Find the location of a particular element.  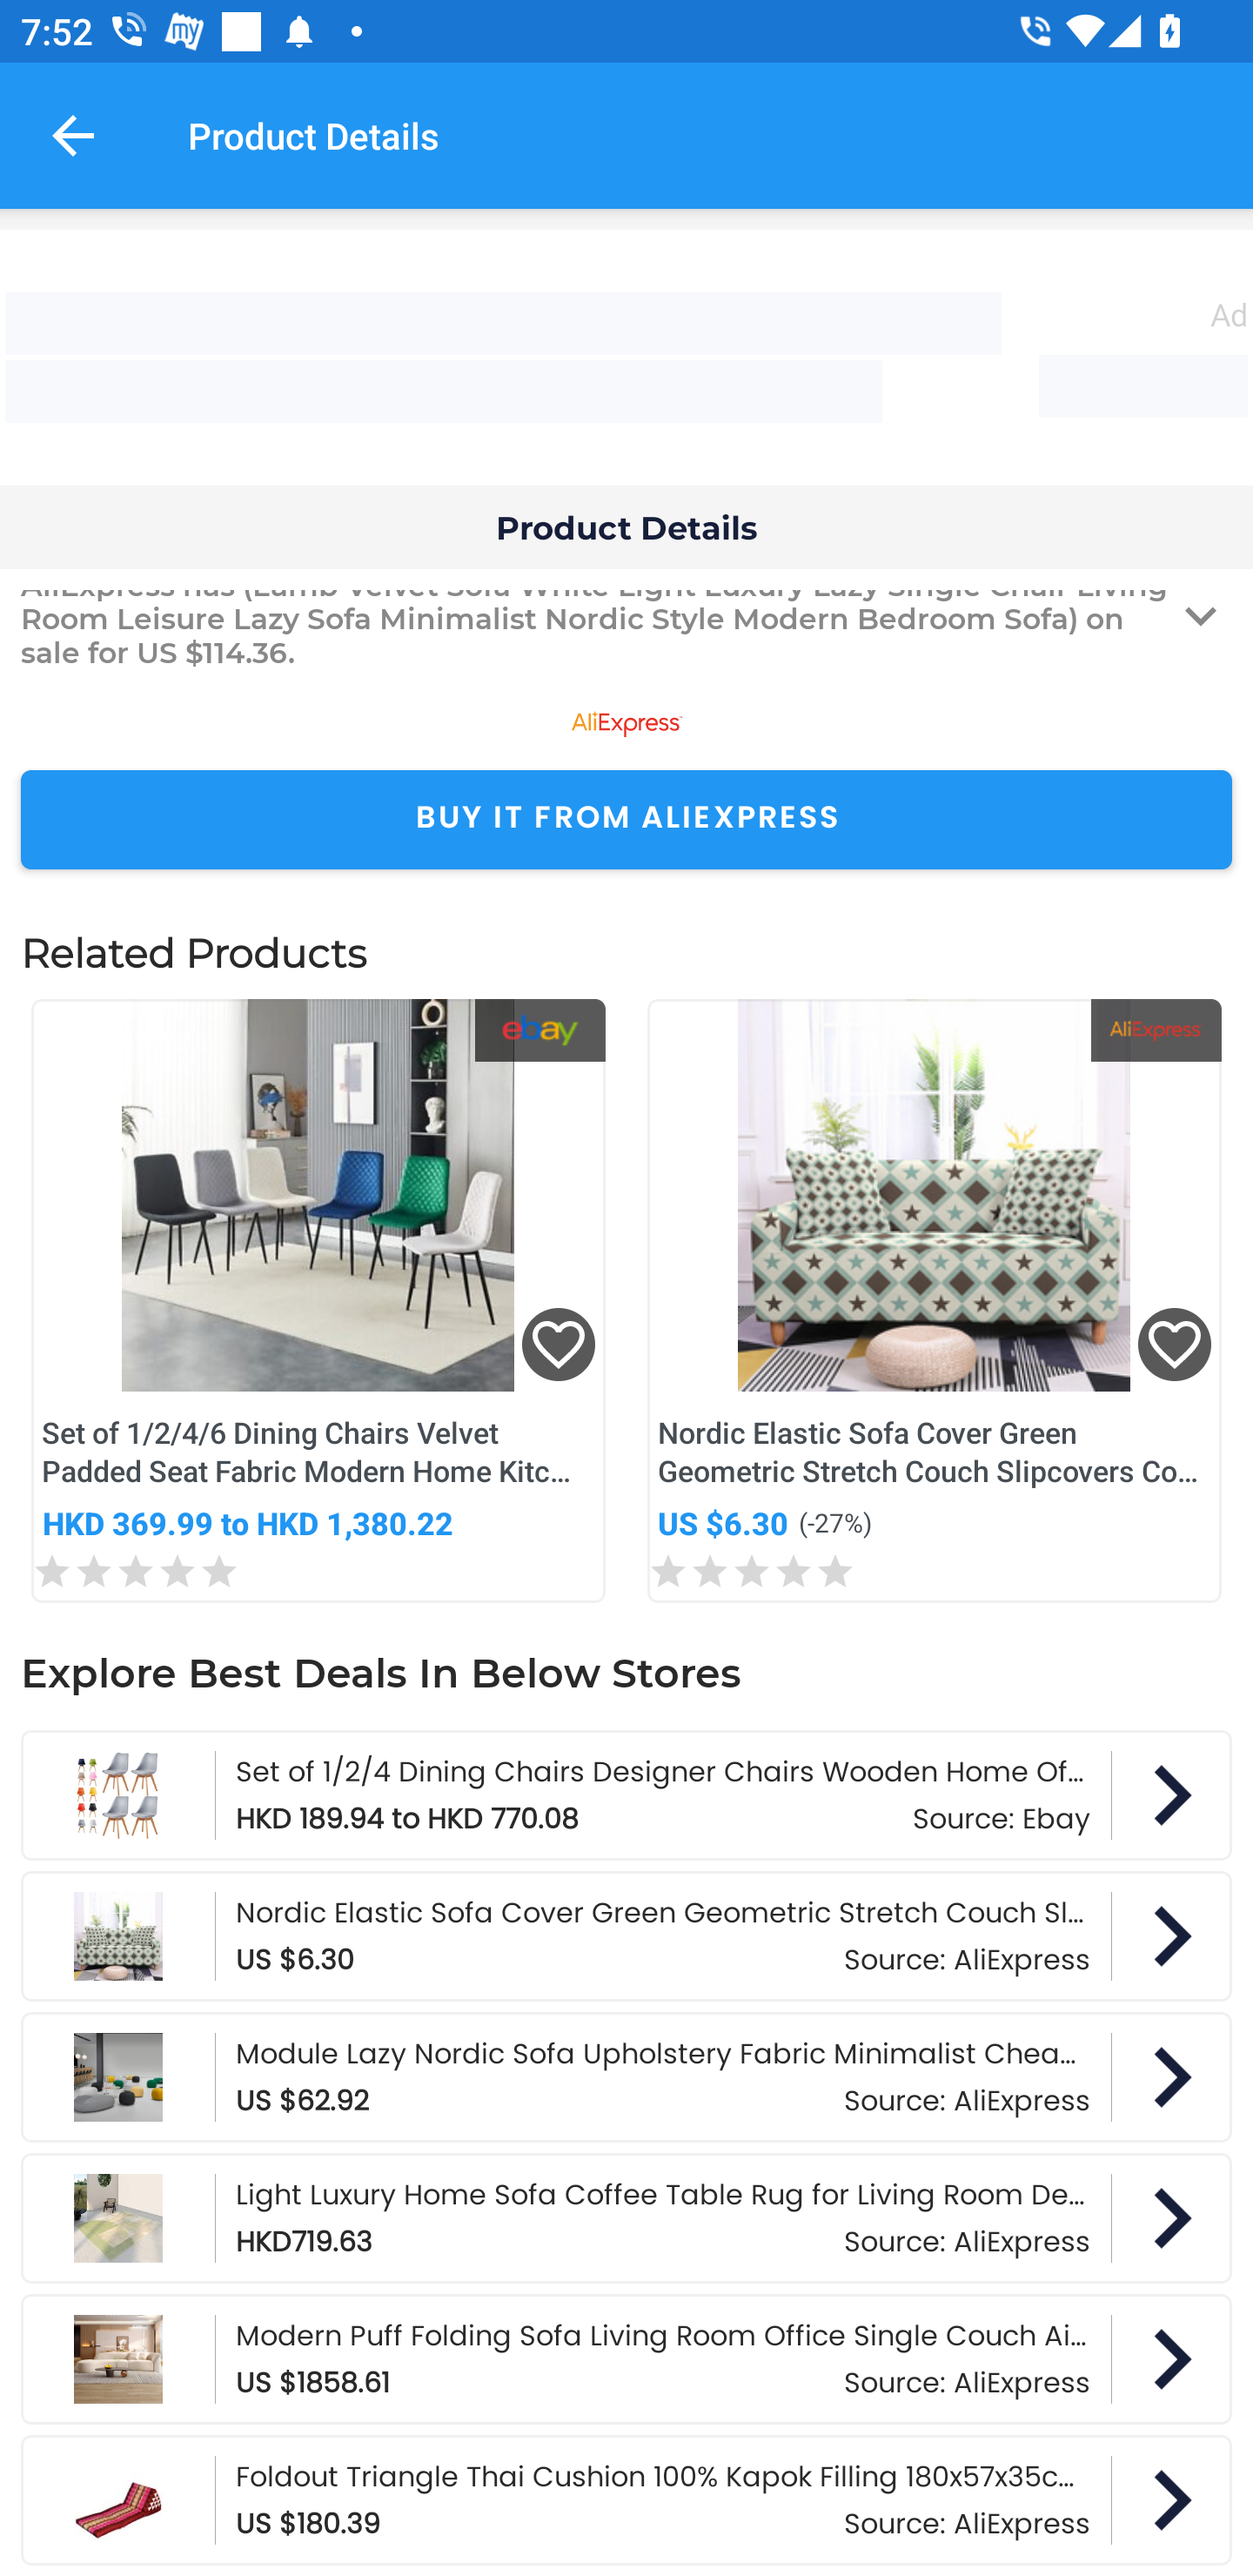

Navigate up is located at coordinates (73, 135).